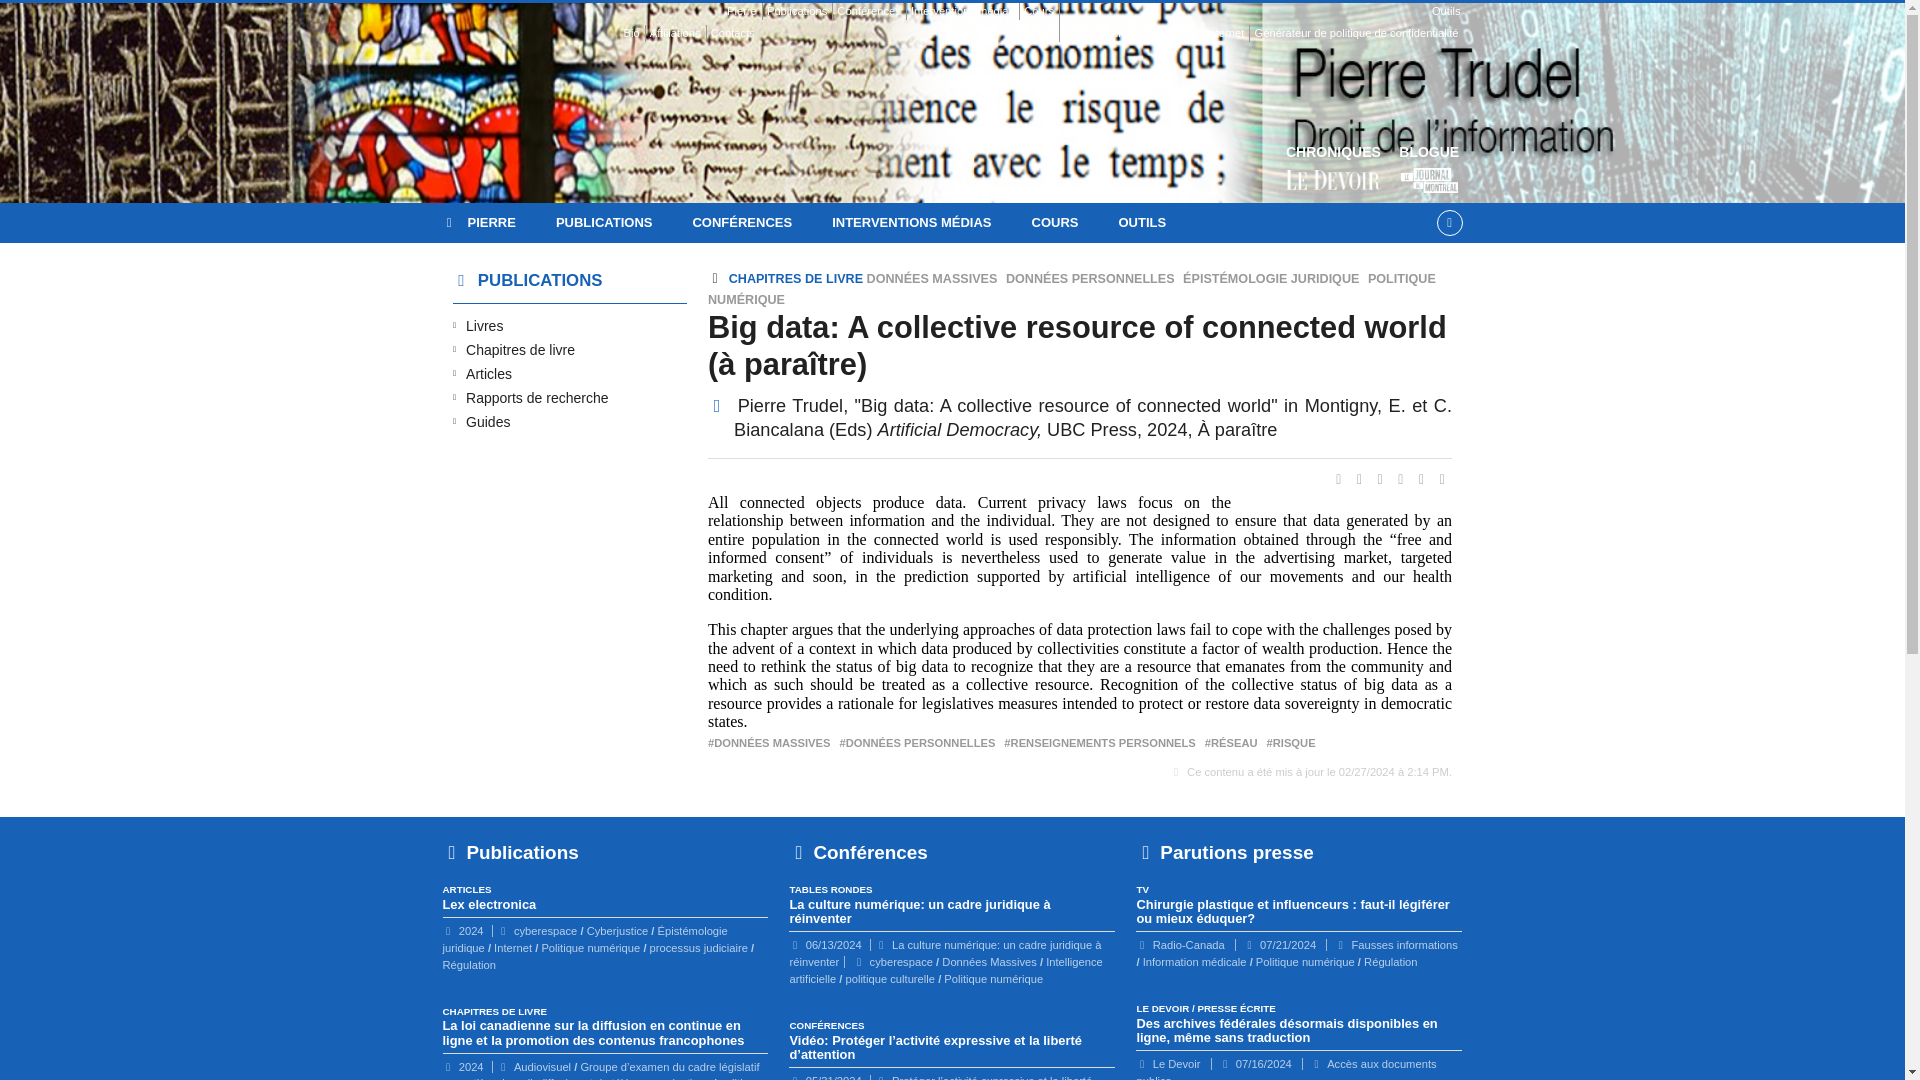 The width and height of the screenshot is (1920, 1080). Describe the element at coordinates (1054, 223) in the screenshot. I see `COURS` at that location.